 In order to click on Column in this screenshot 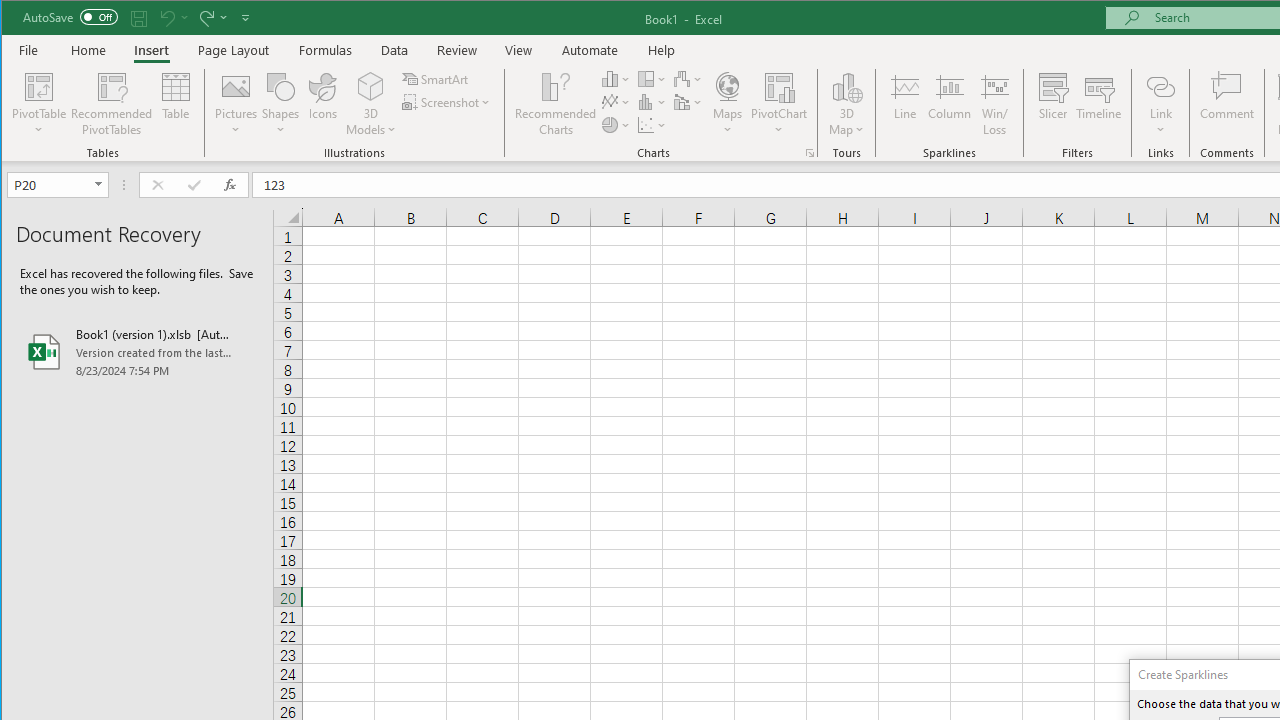, I will do `click(950, 104)`.